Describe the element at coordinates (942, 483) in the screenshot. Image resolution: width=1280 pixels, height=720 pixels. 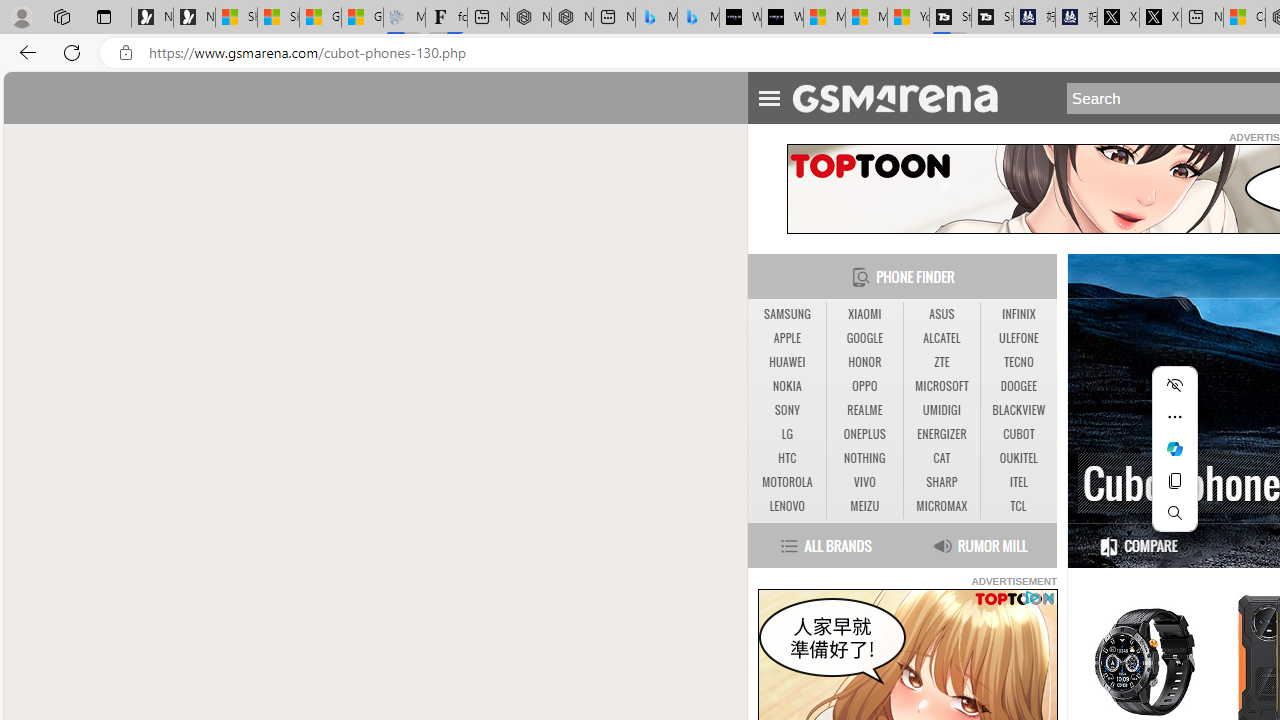
I see `SHARP` at that location.